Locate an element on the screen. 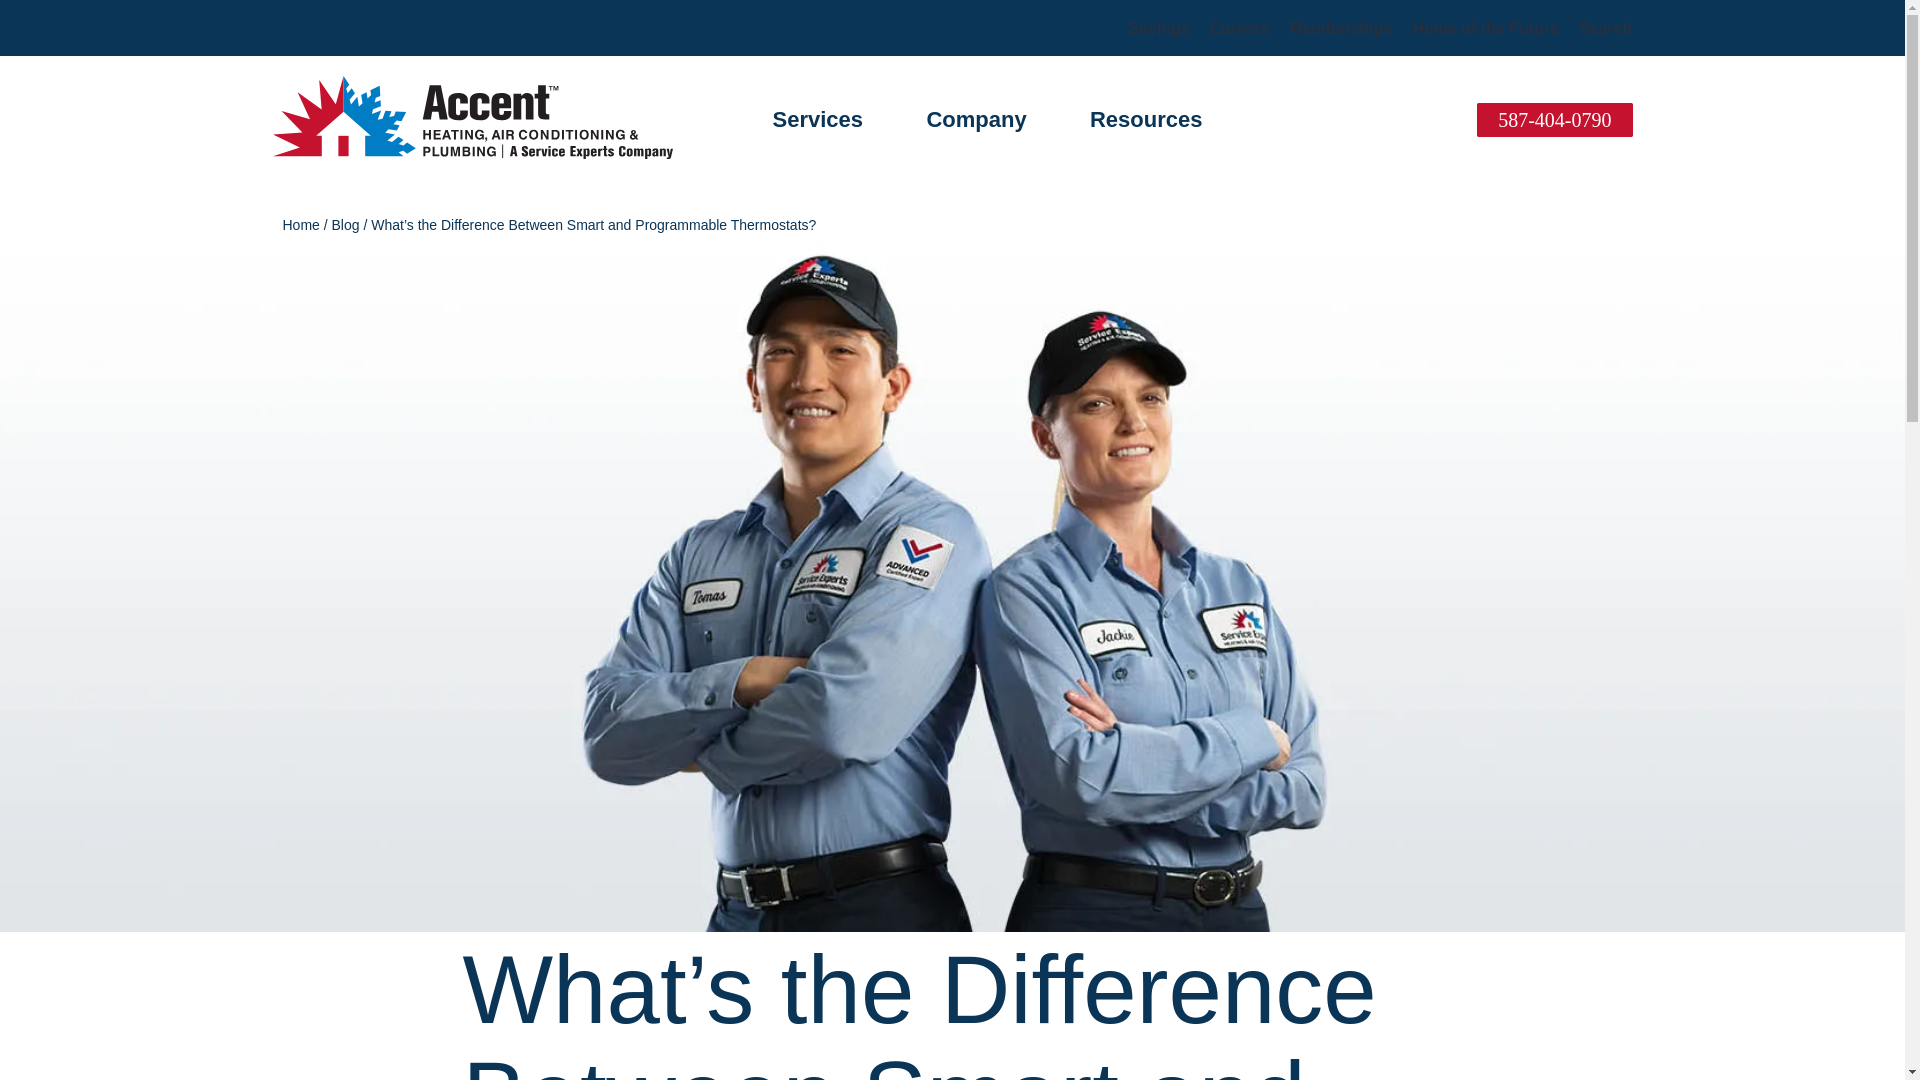 This screenshot has height=1080, width=1920. Memberships is located at coordinates (1340, 28).